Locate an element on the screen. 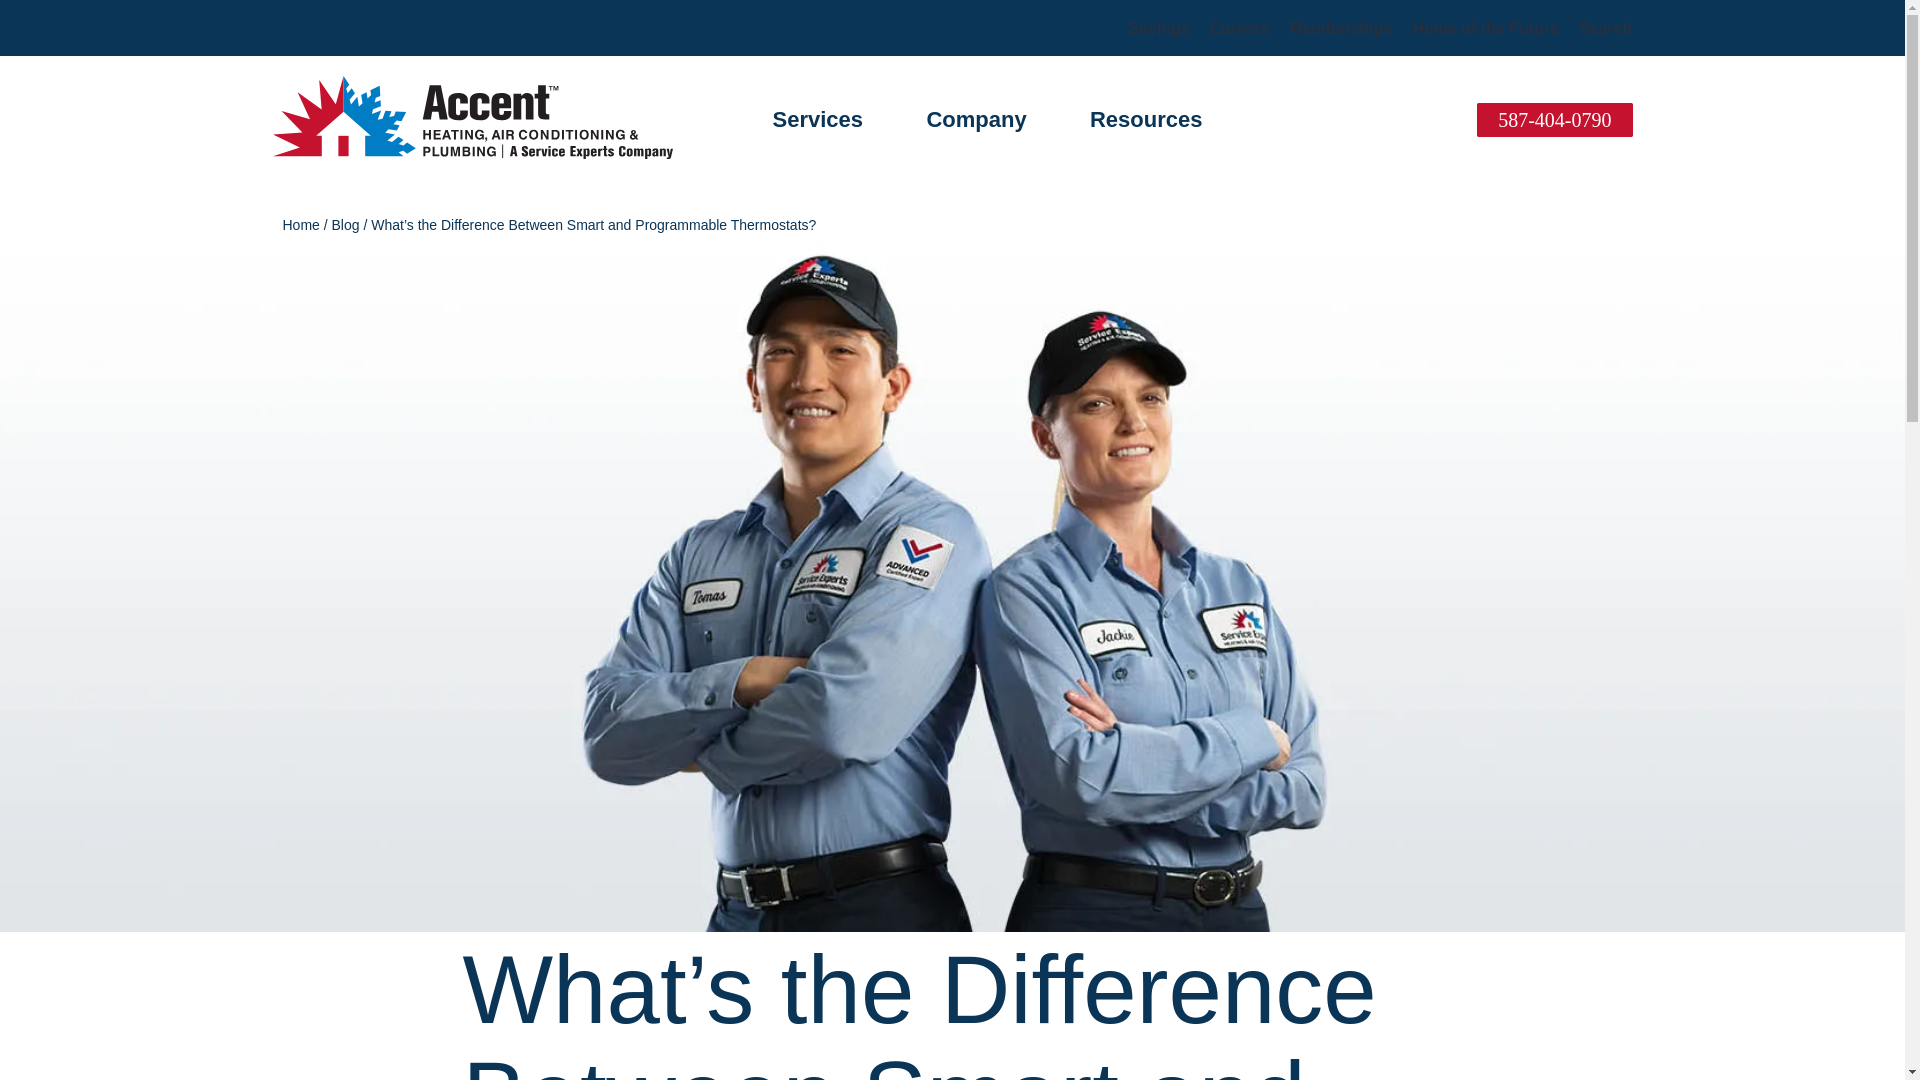 This screenshot has height=1080, width=1920. Memberships is located at coordinates (1340, 28).